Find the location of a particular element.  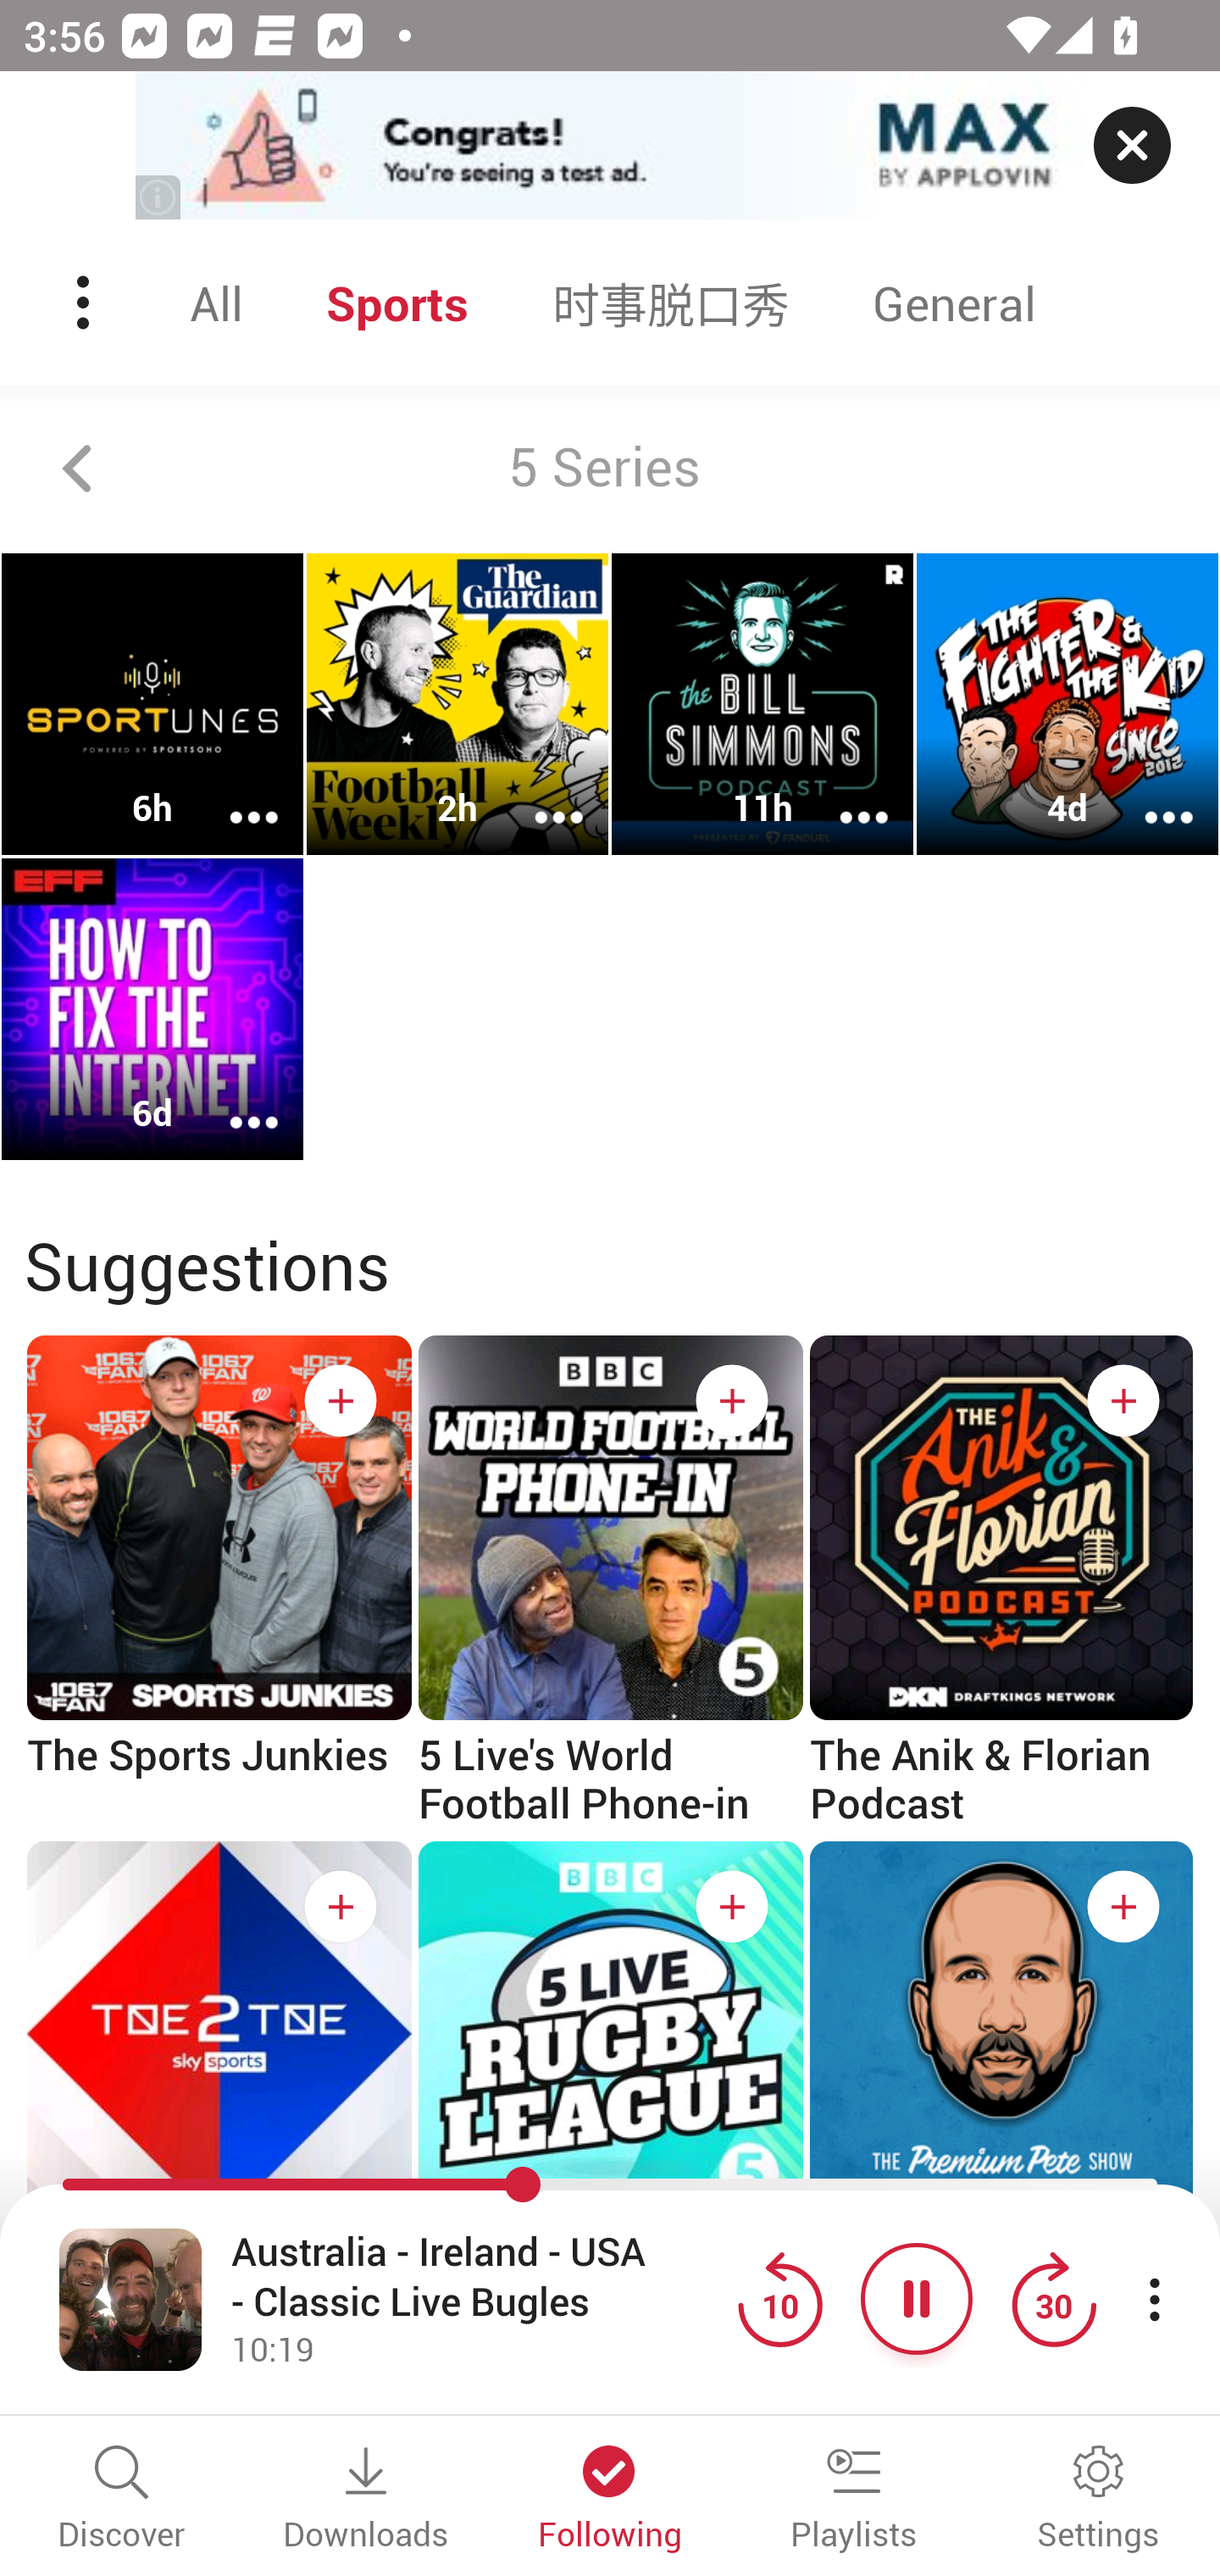

Subscribe button is located at coordinates (1123, 1402).